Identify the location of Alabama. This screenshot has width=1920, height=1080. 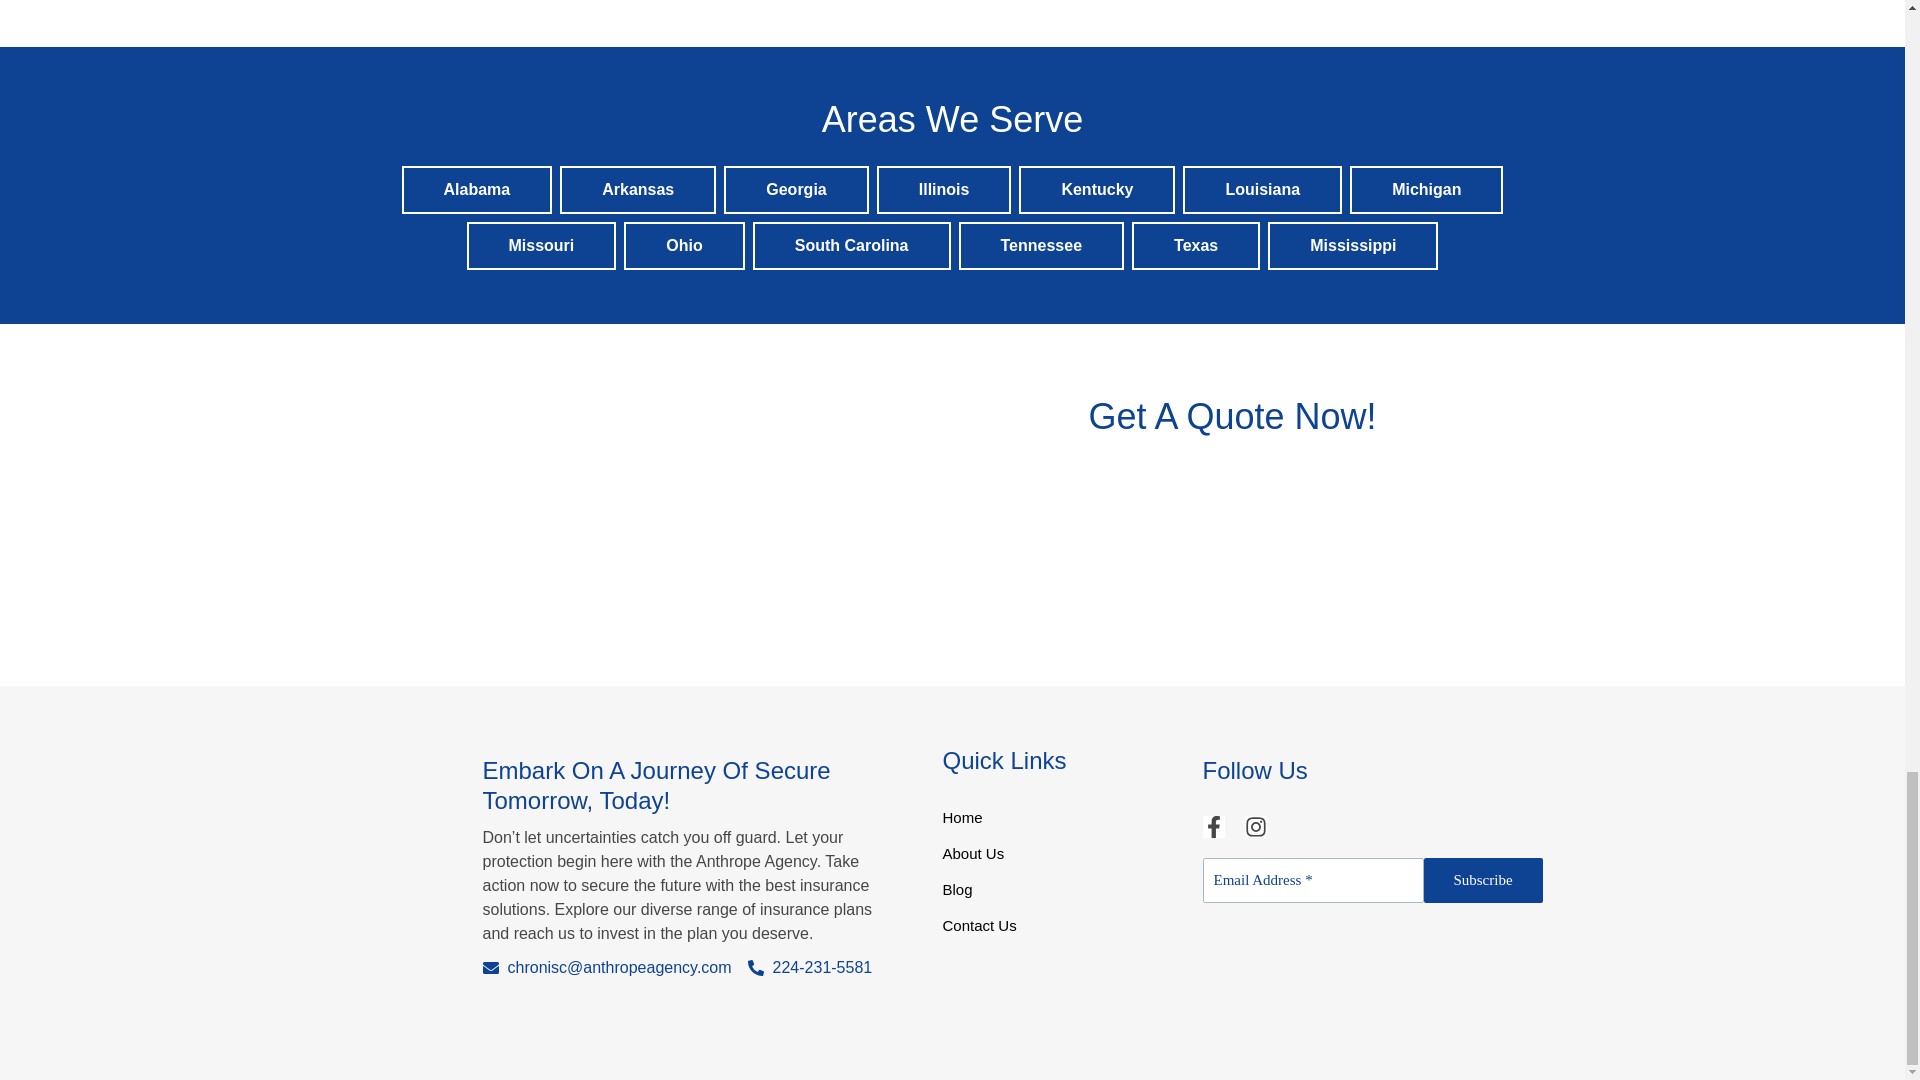
(476, 190).